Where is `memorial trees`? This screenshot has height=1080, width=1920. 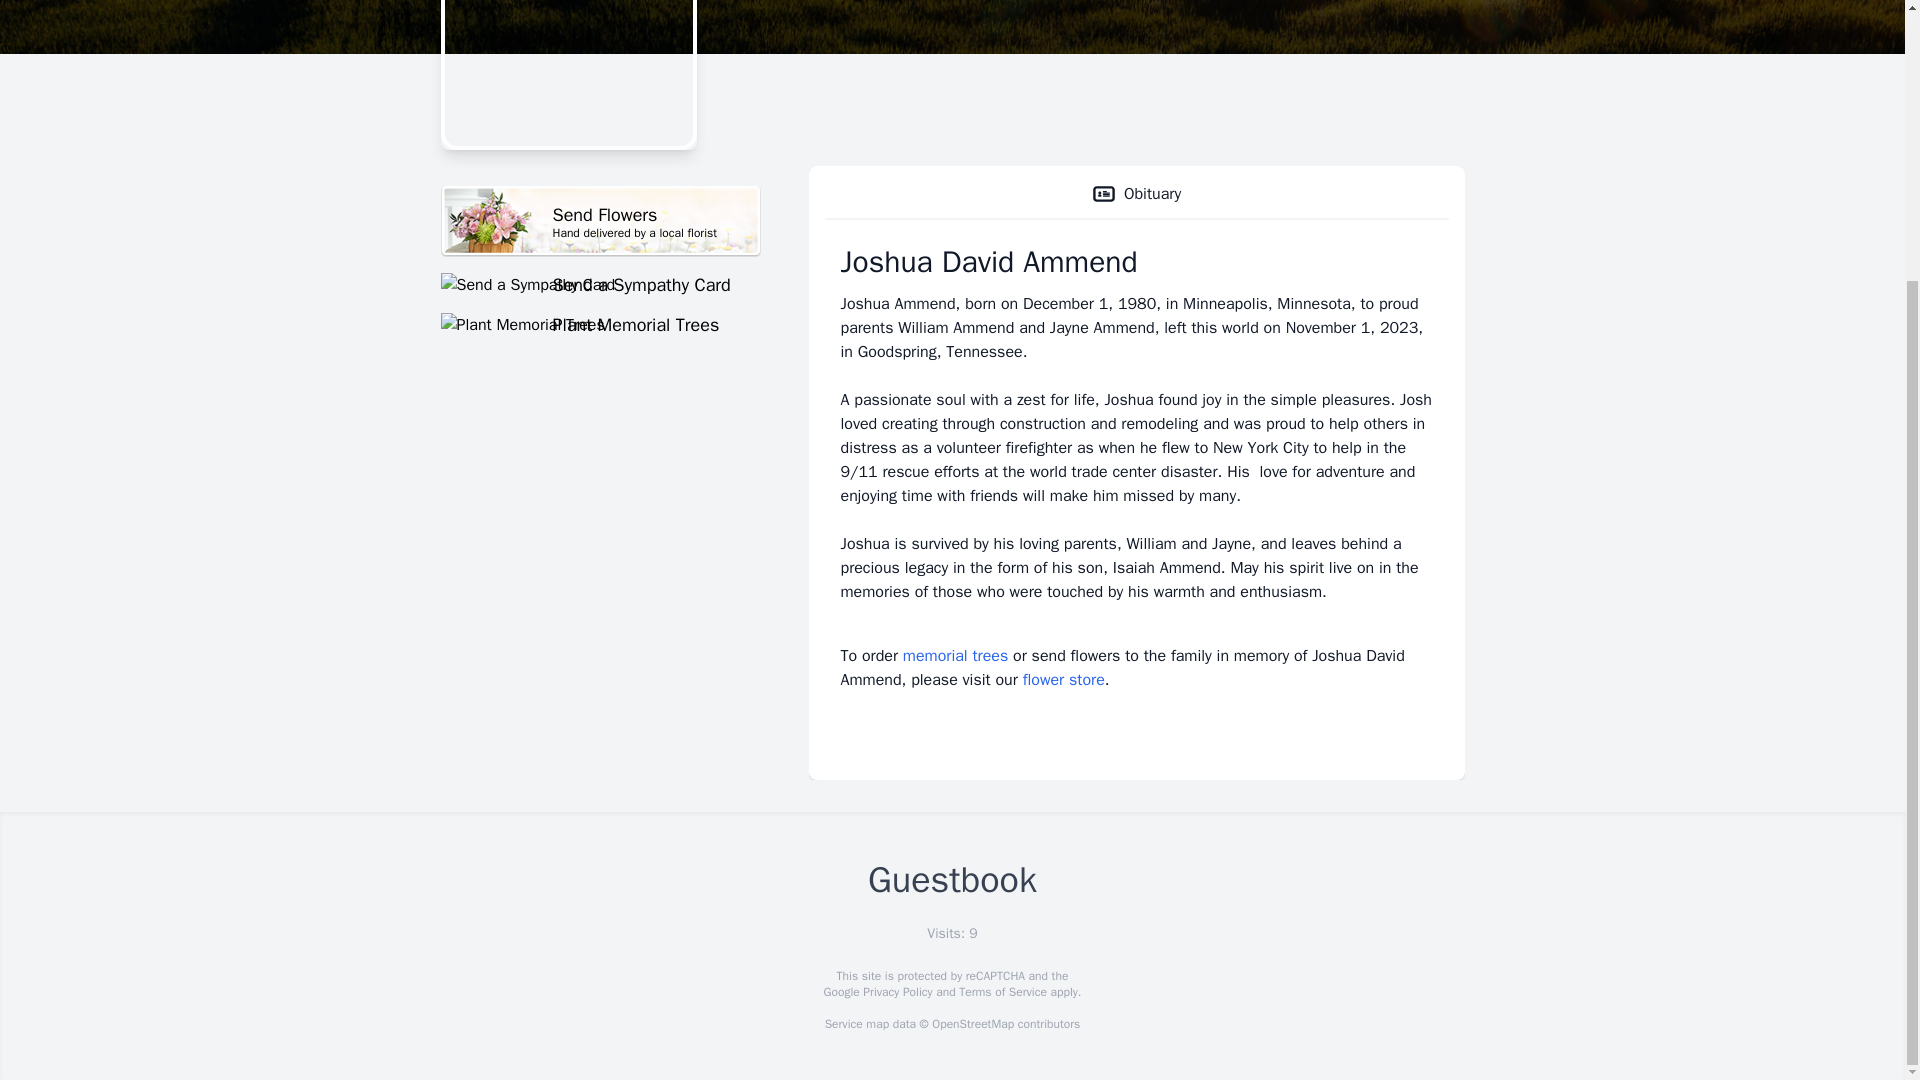 memorial trees is located at coordinates (1135, 194).